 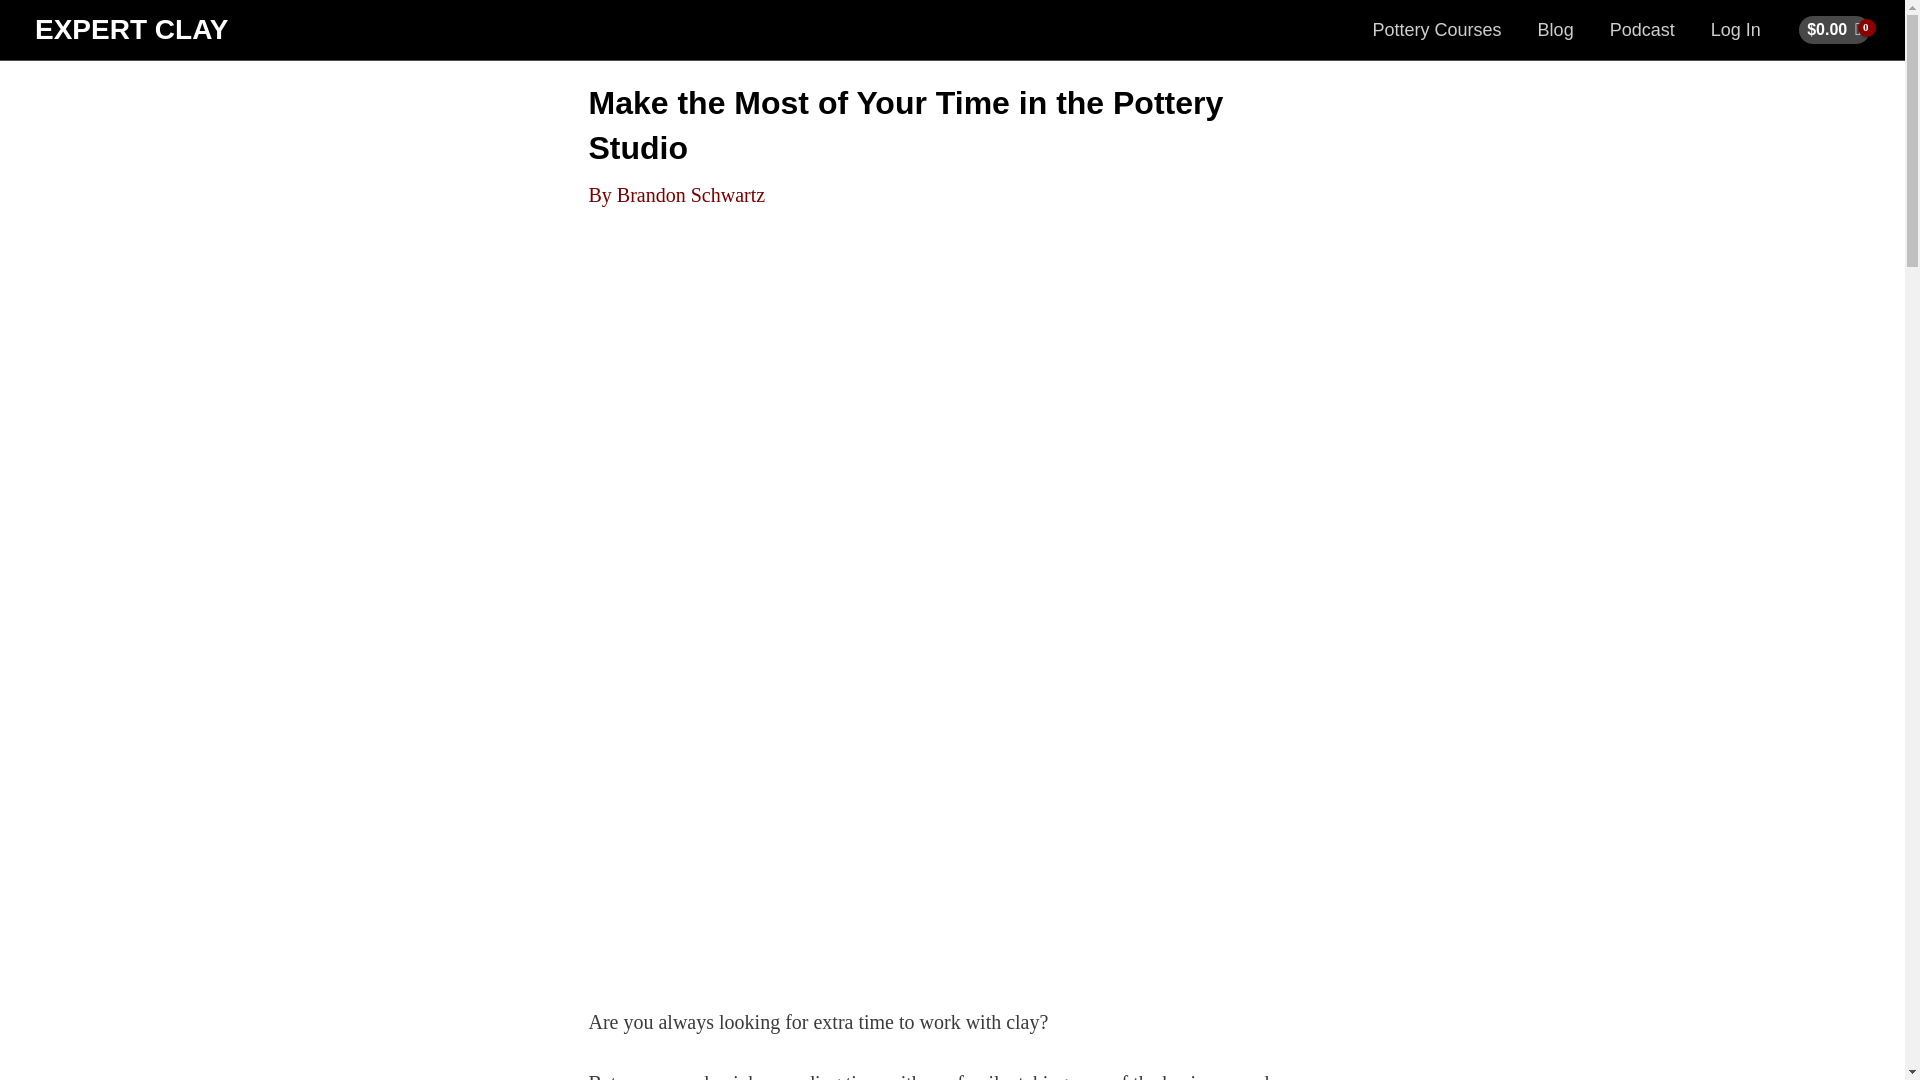 I want to click on Podcast, so click(x=1642, y=30).